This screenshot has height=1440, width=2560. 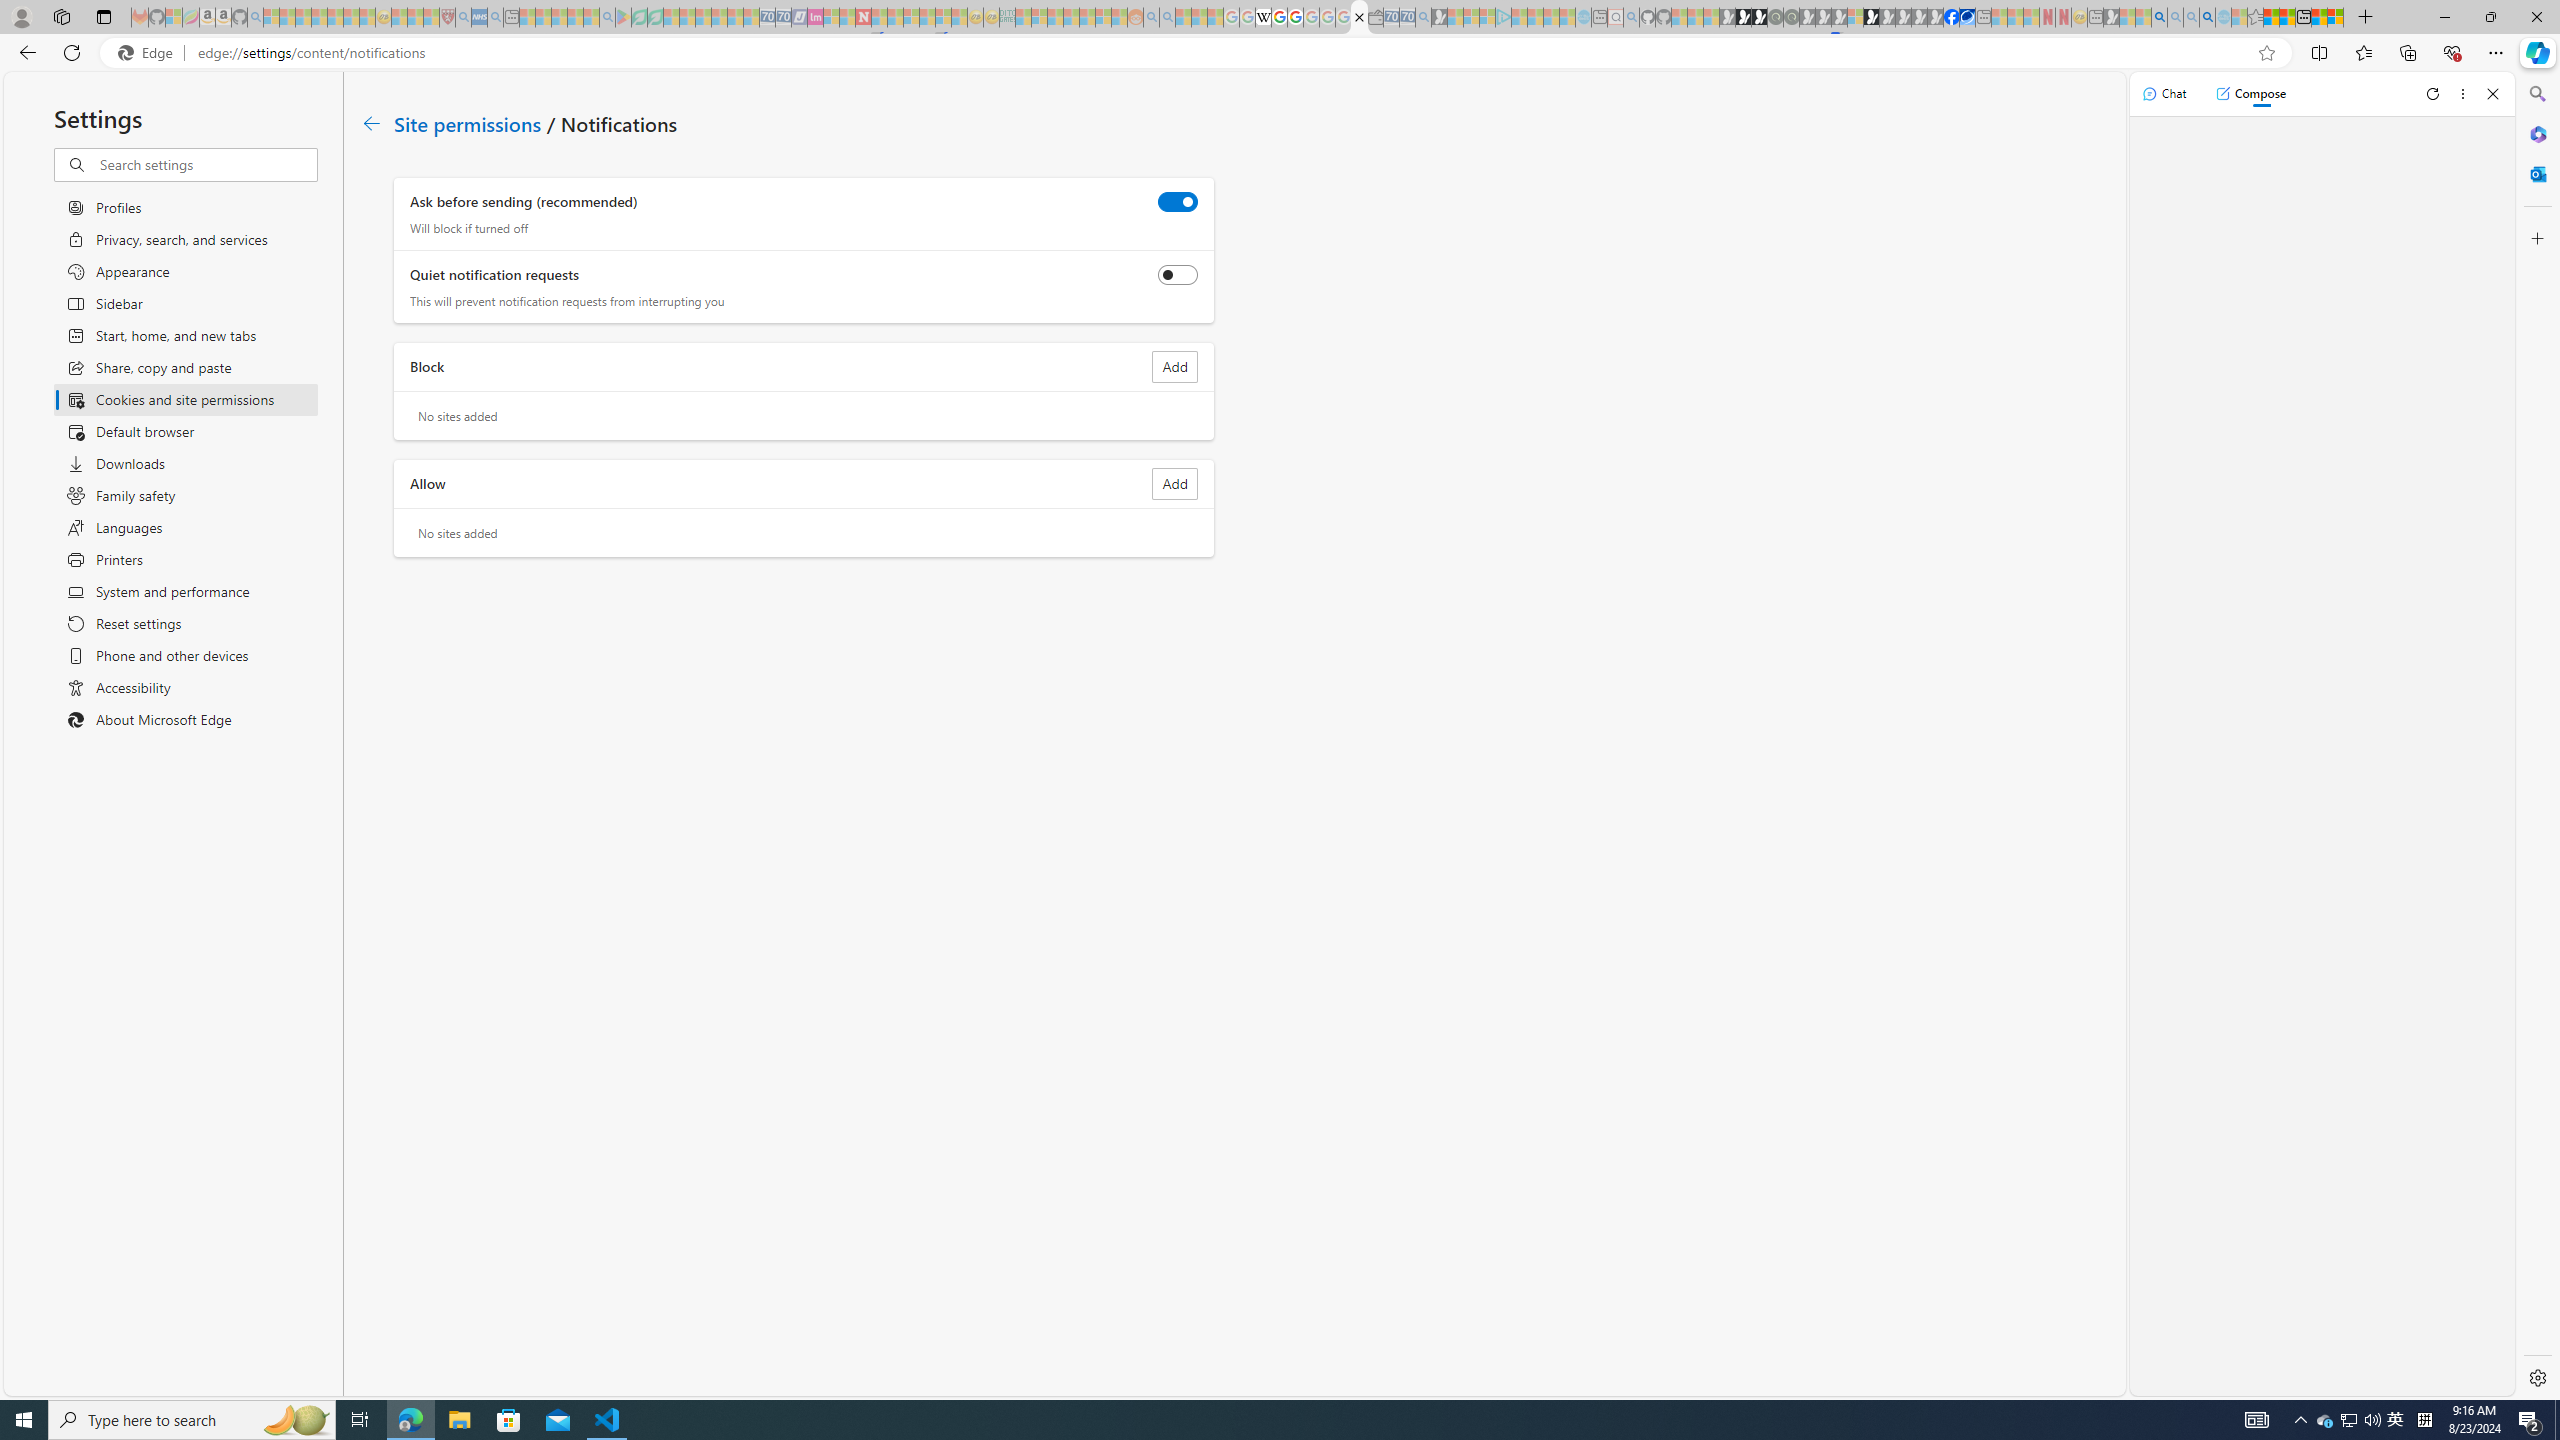 What do you see at coordinates (2095, 17) in the screenshot?
I see `New tab - Sleeping` at bounding box center [2095, 17].